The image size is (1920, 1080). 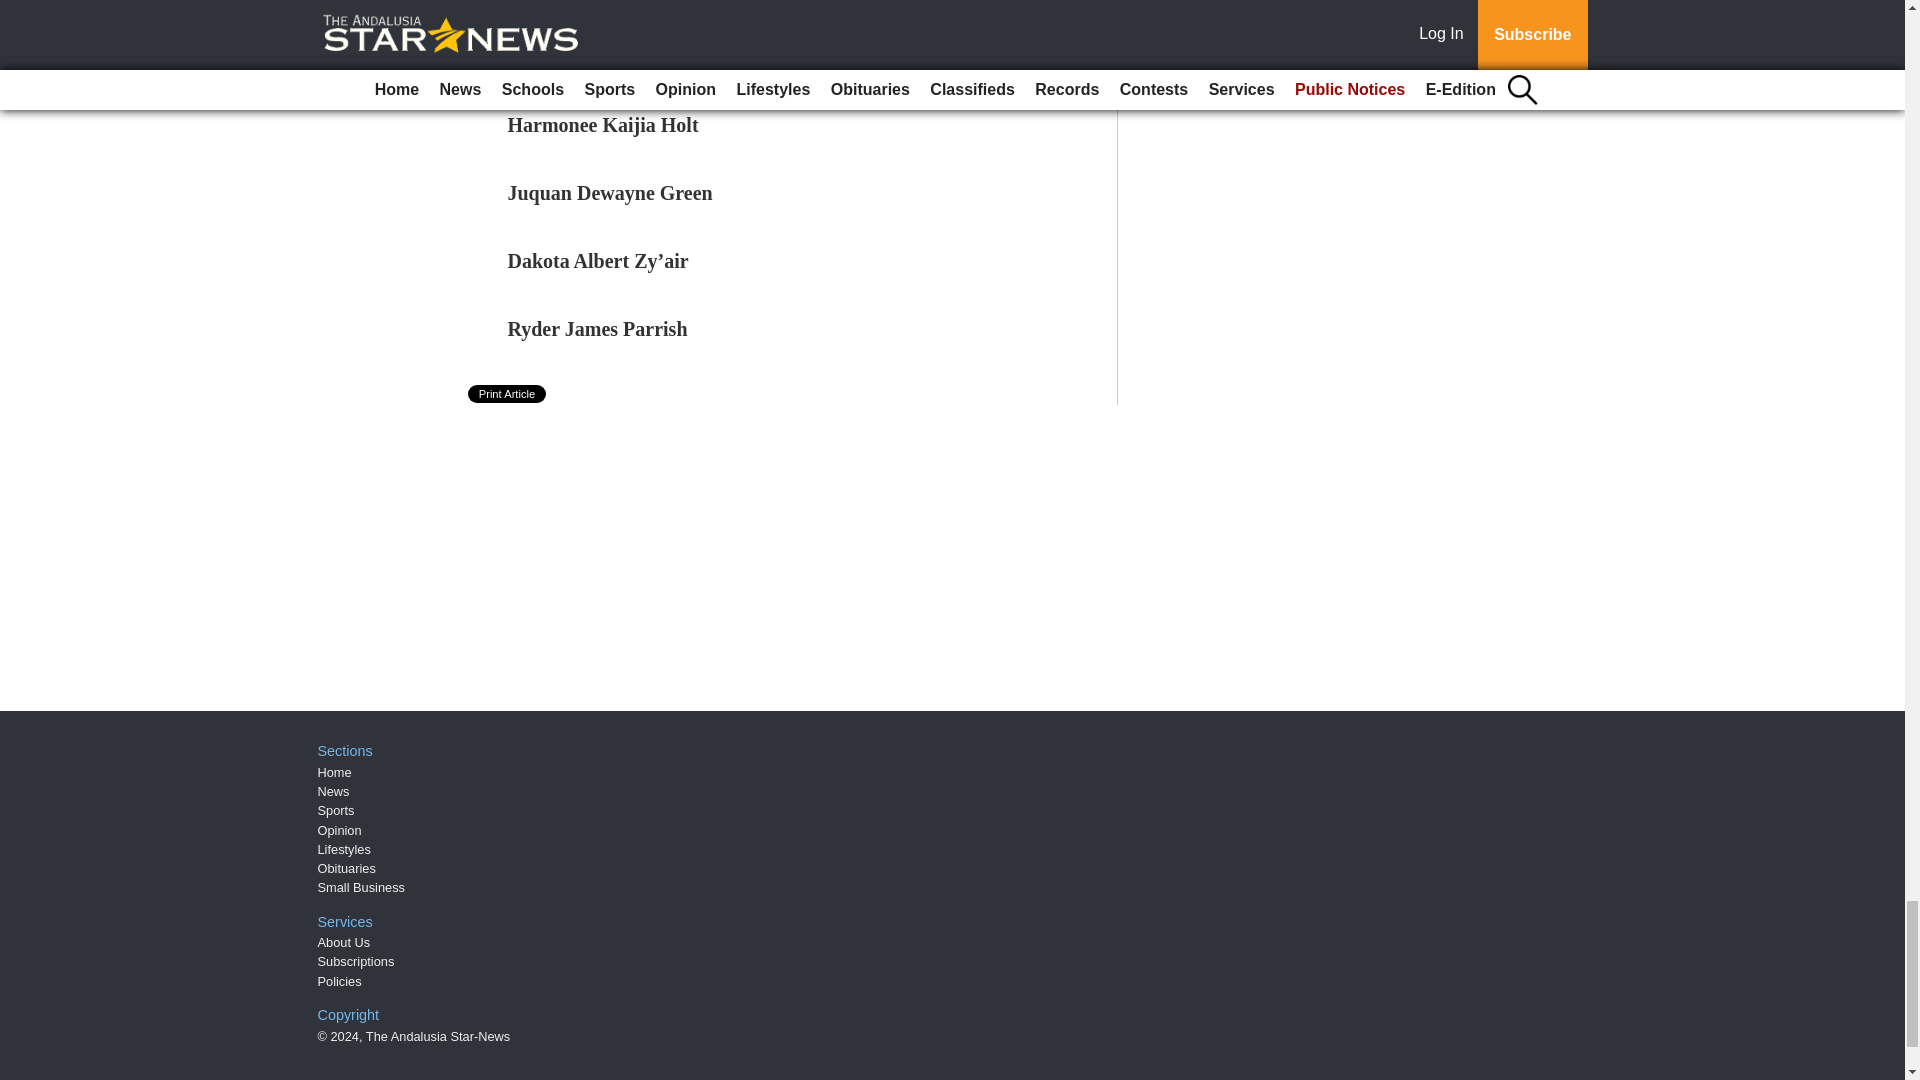 I want to click on Opinion, so click(x=340, y=830).